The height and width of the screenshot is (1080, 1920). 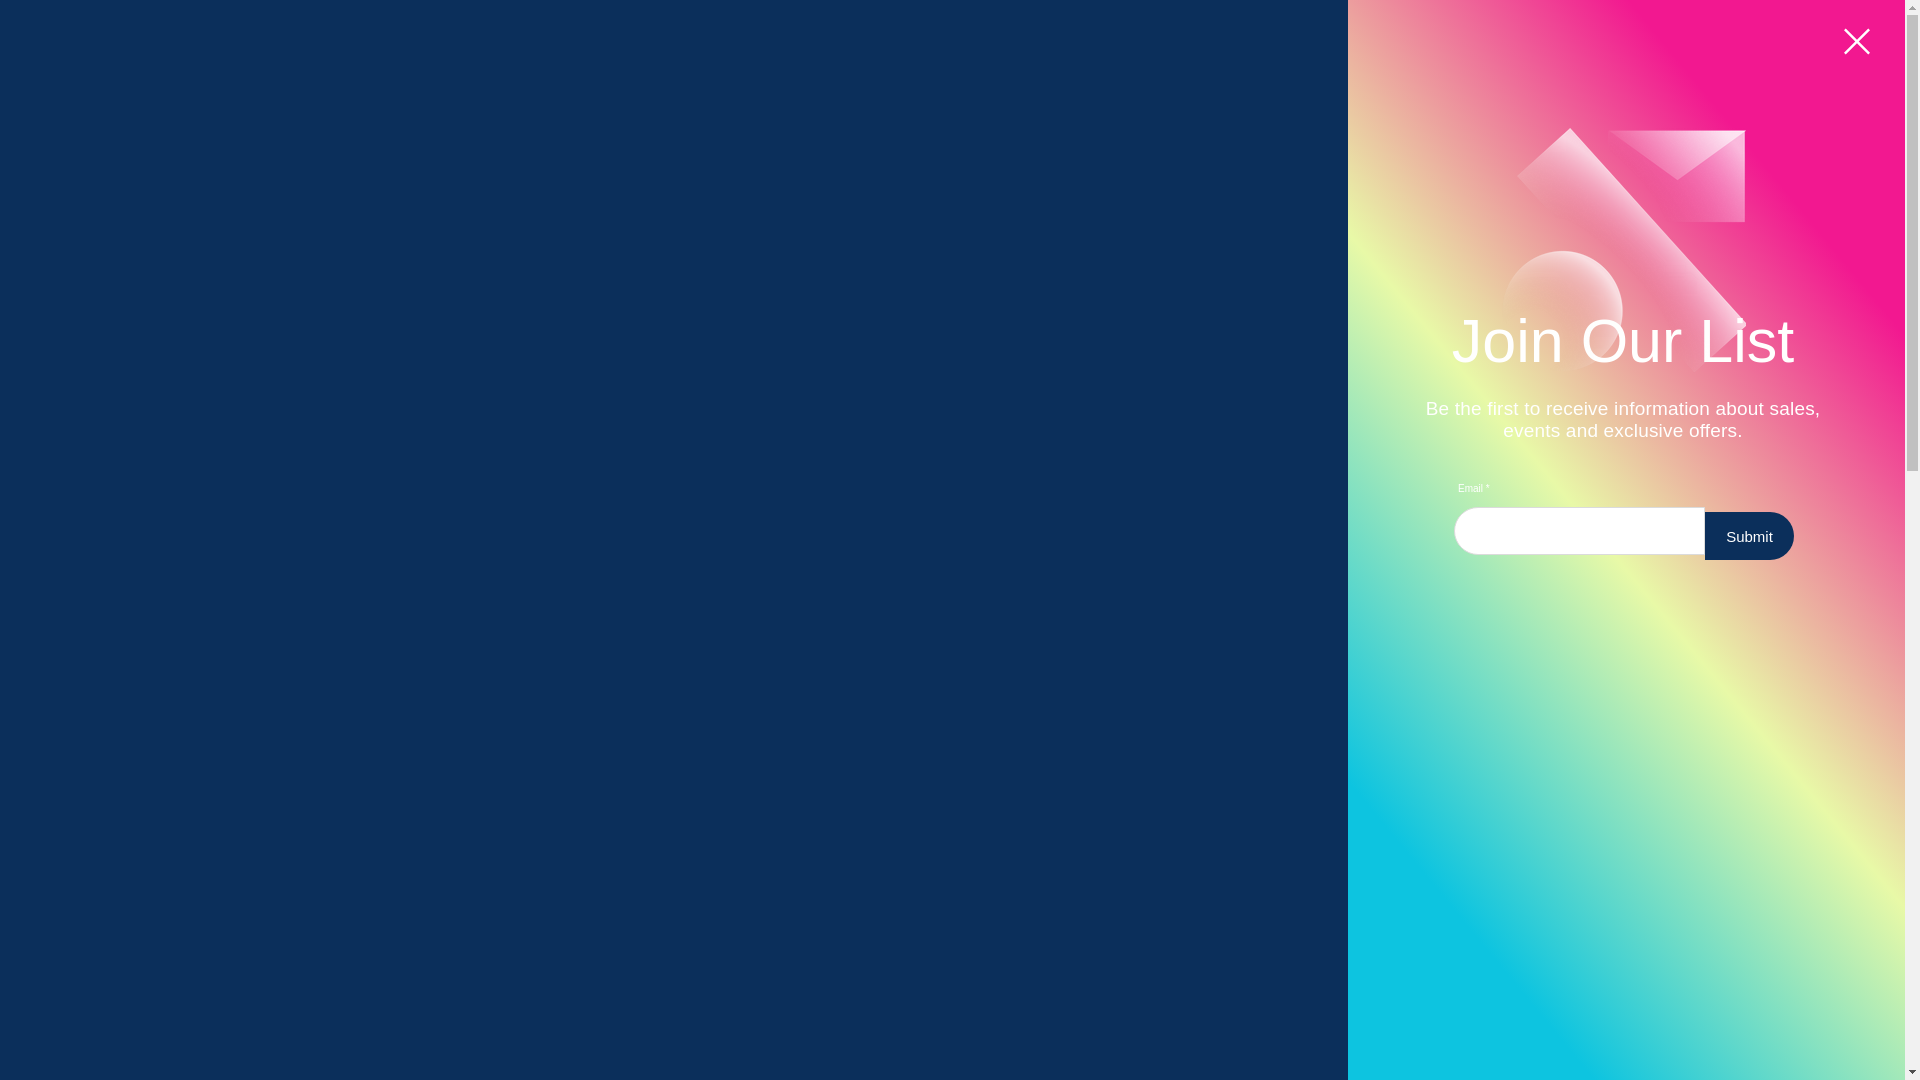 I want to click on Skincare, so click(x=1058, y=240).